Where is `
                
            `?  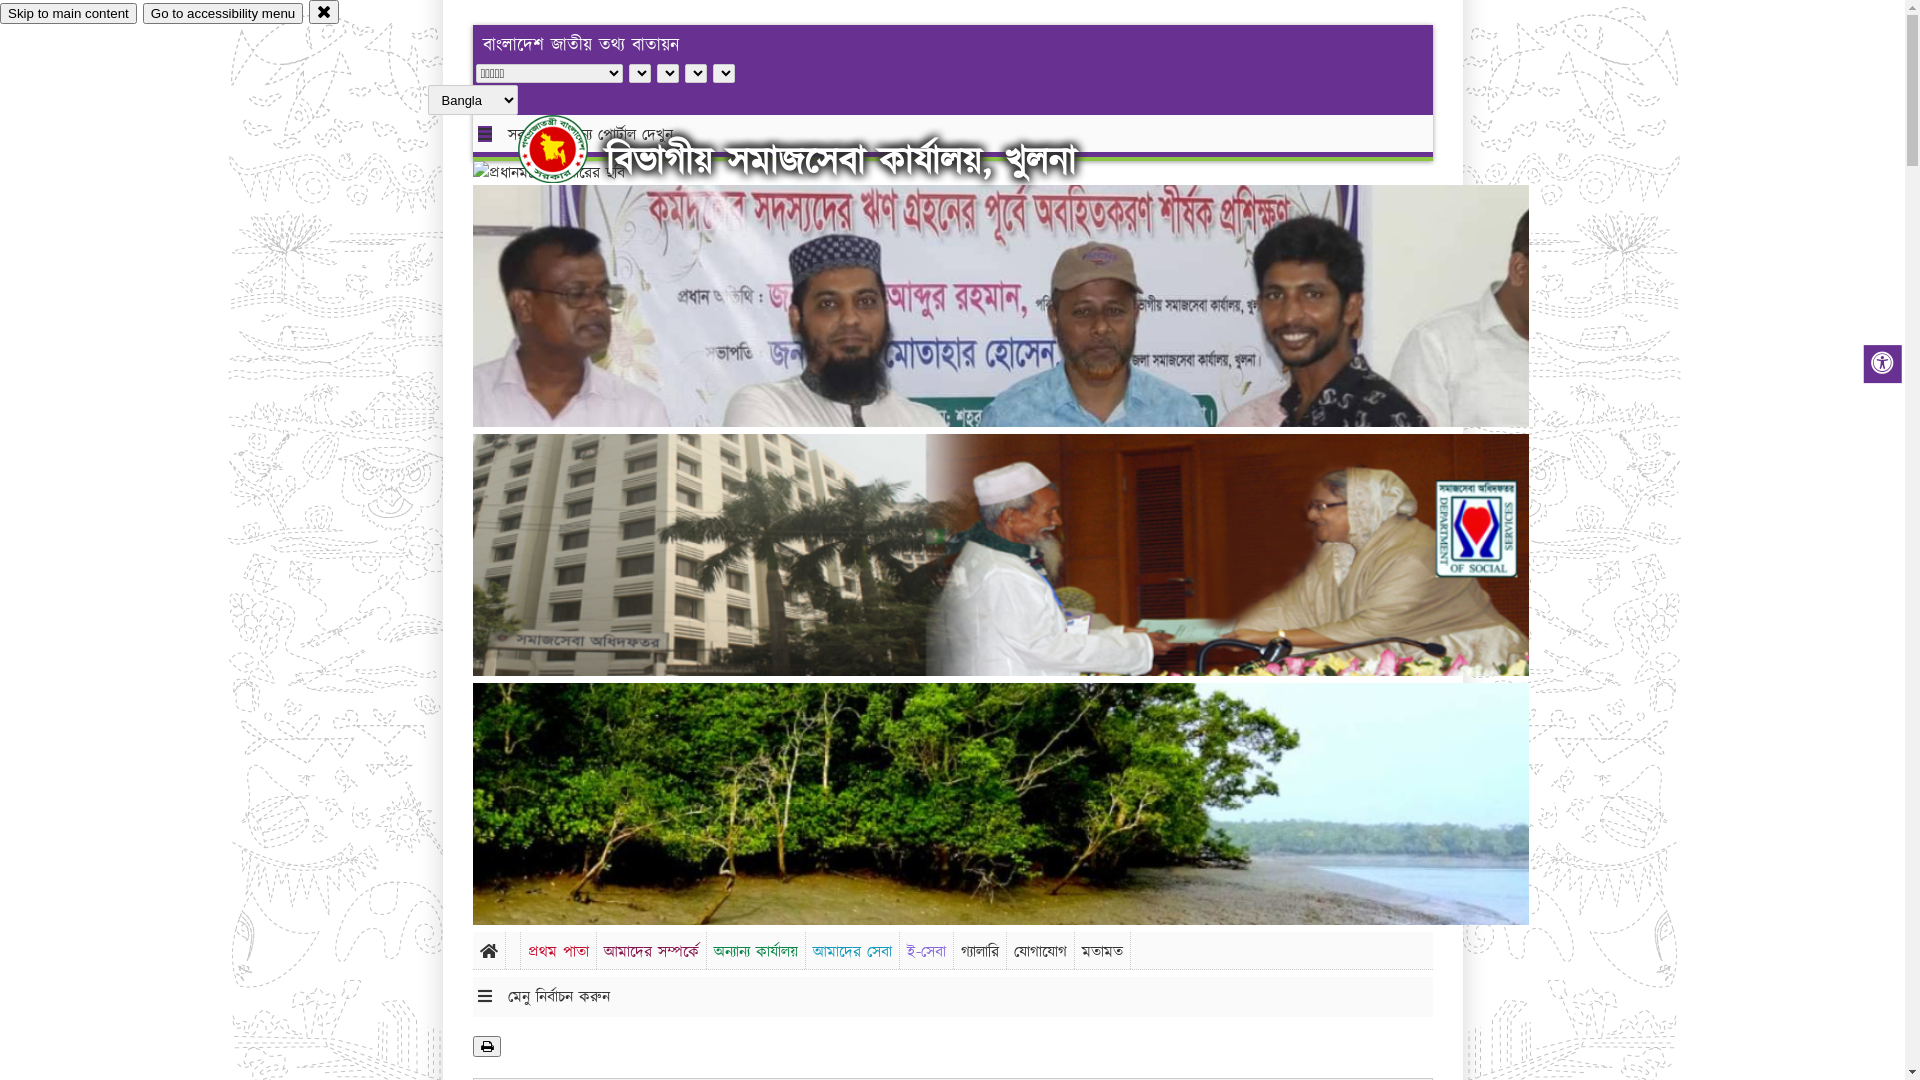

                
             is located at coordinates (570, 149).